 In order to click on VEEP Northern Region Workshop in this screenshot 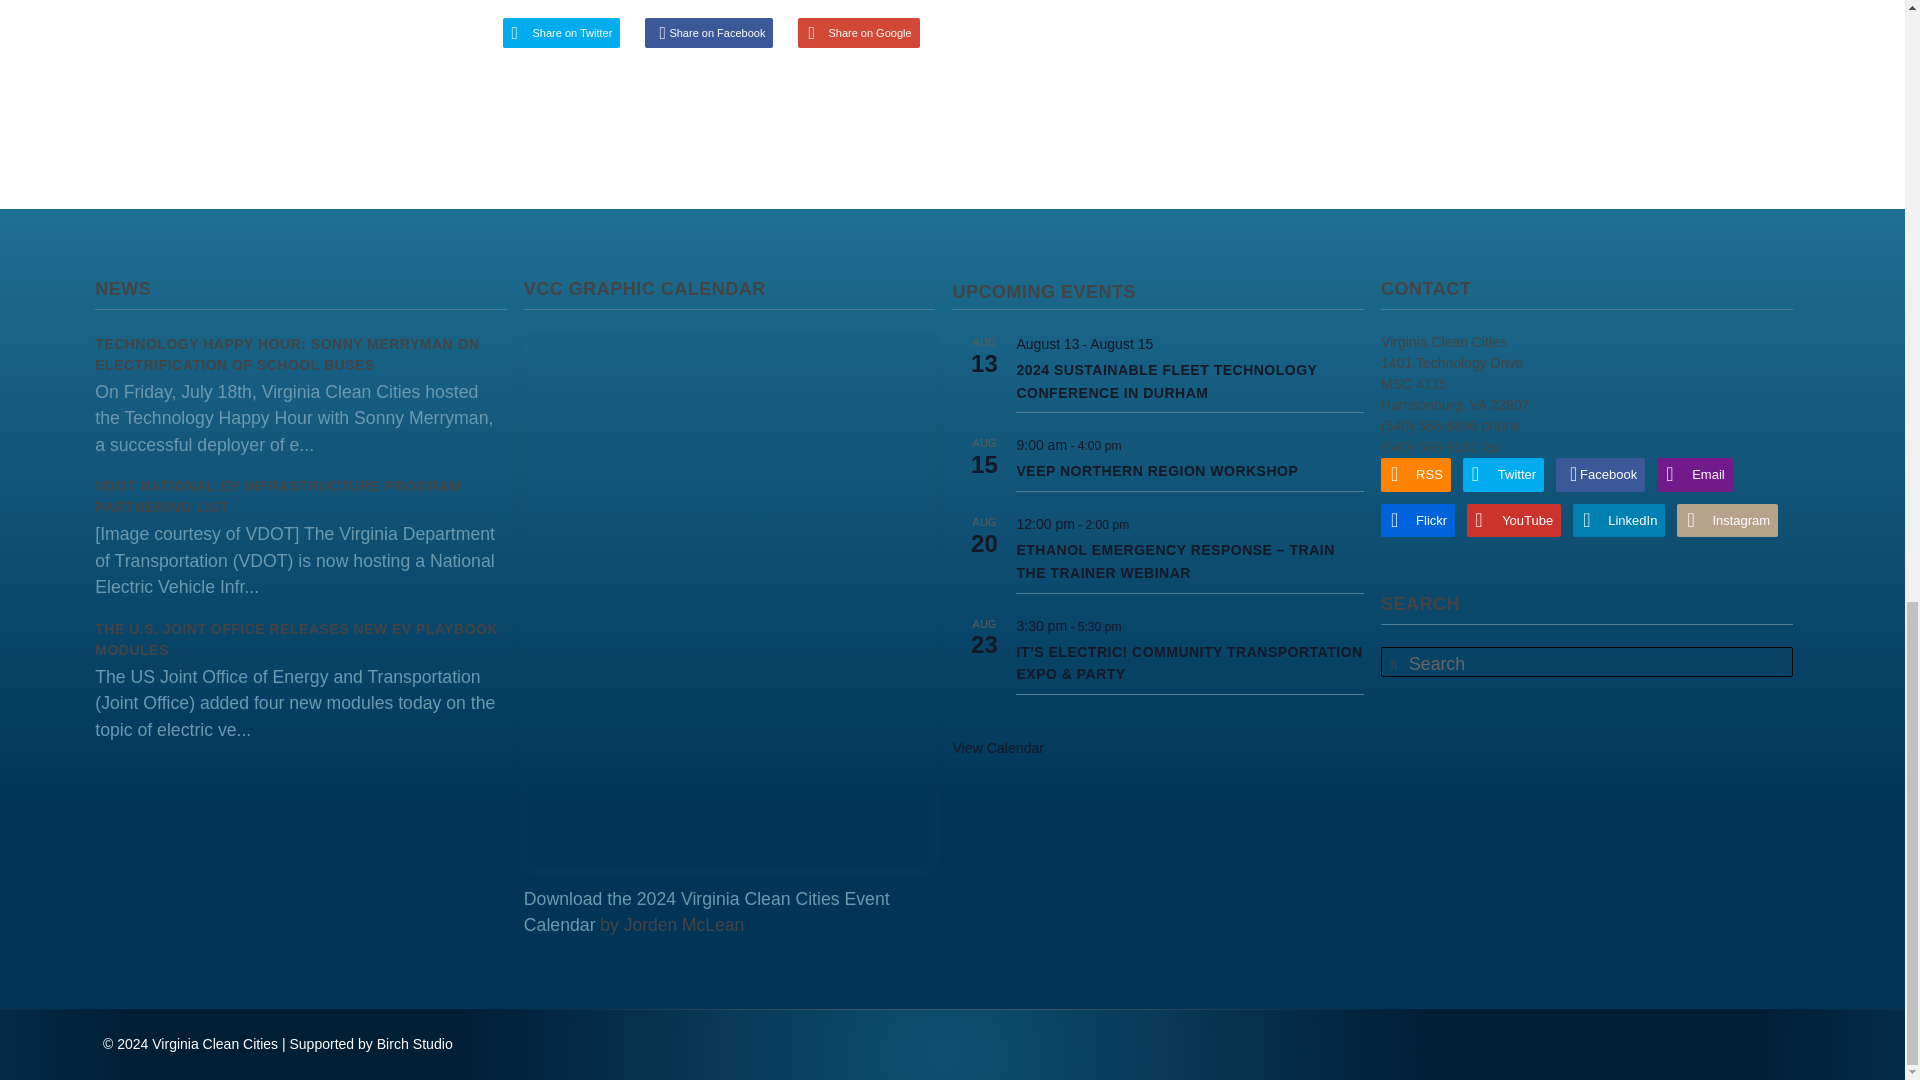, I will do `click(1156, 471)`.